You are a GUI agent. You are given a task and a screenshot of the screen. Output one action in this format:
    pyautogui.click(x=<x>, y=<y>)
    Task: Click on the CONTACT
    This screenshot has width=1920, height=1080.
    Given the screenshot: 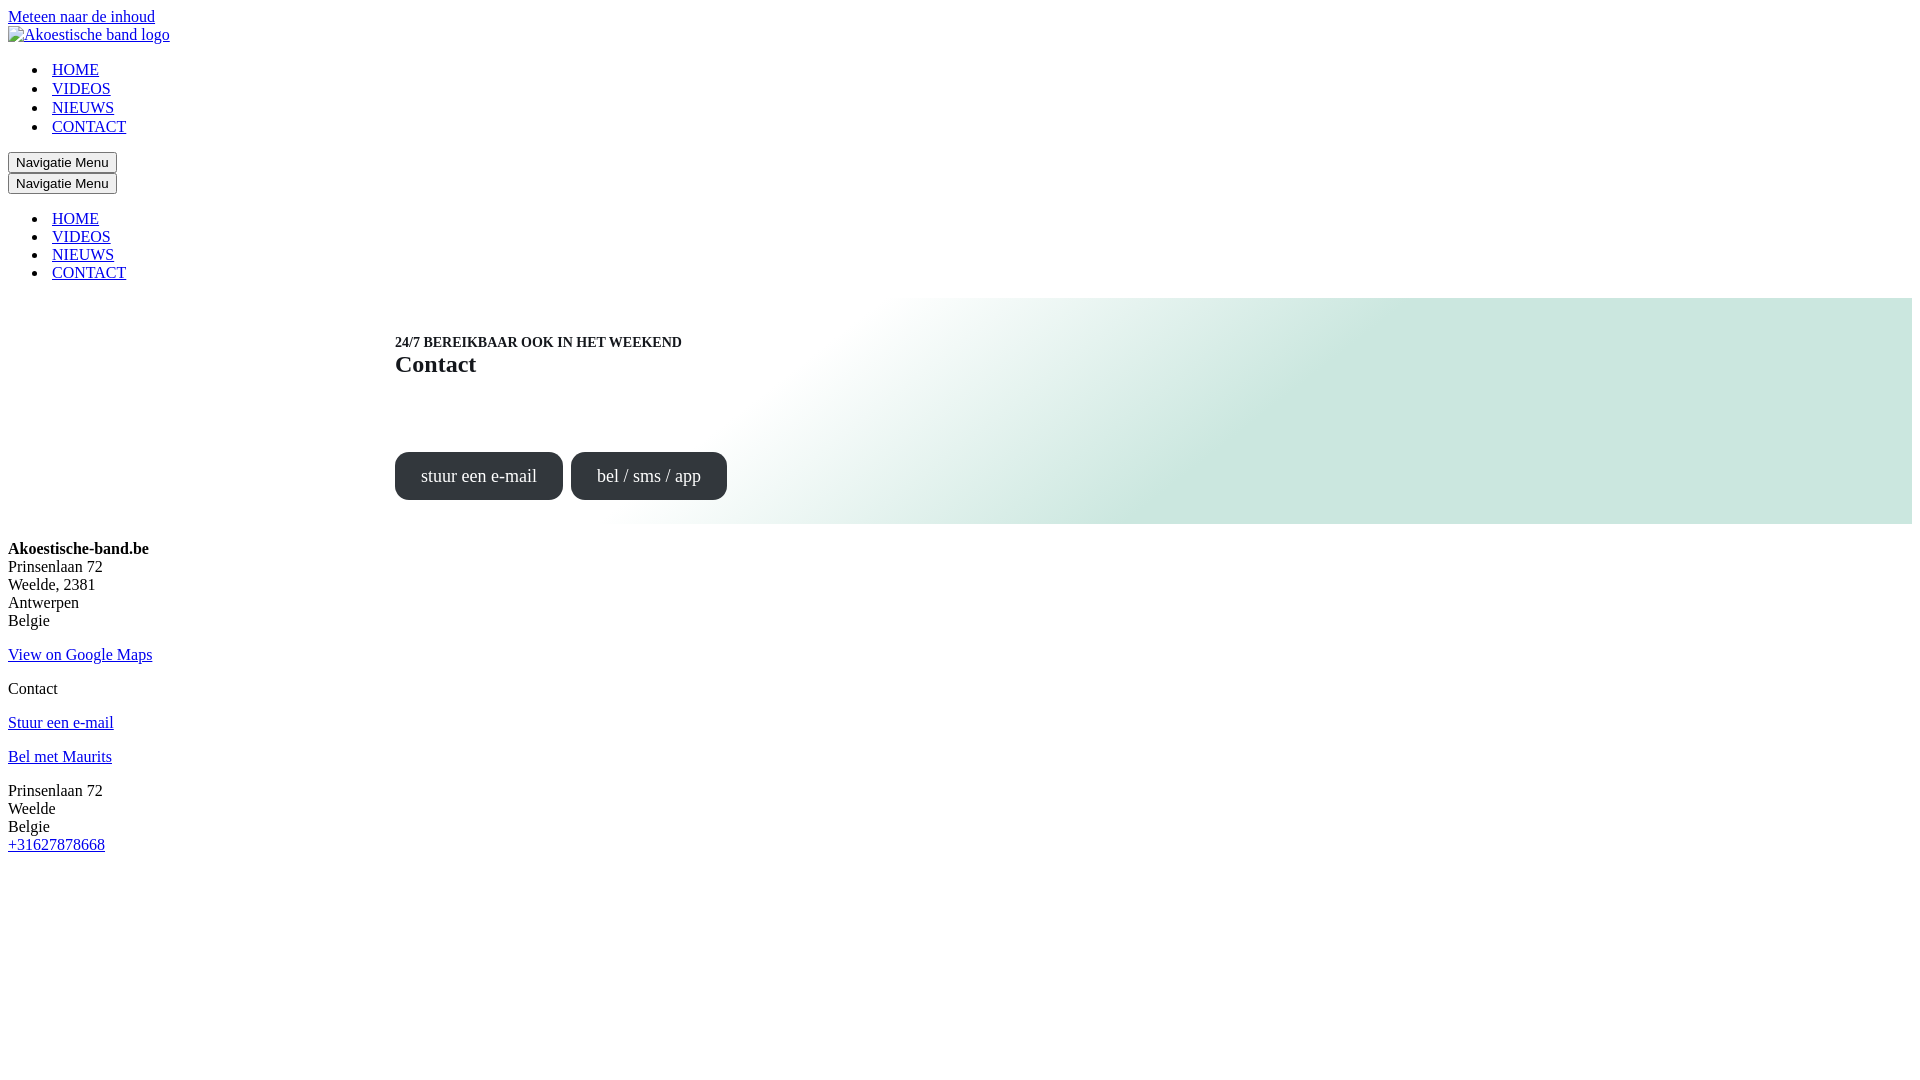 What is the action you would take?
    pyautogui.click(x=89, y=126)
    